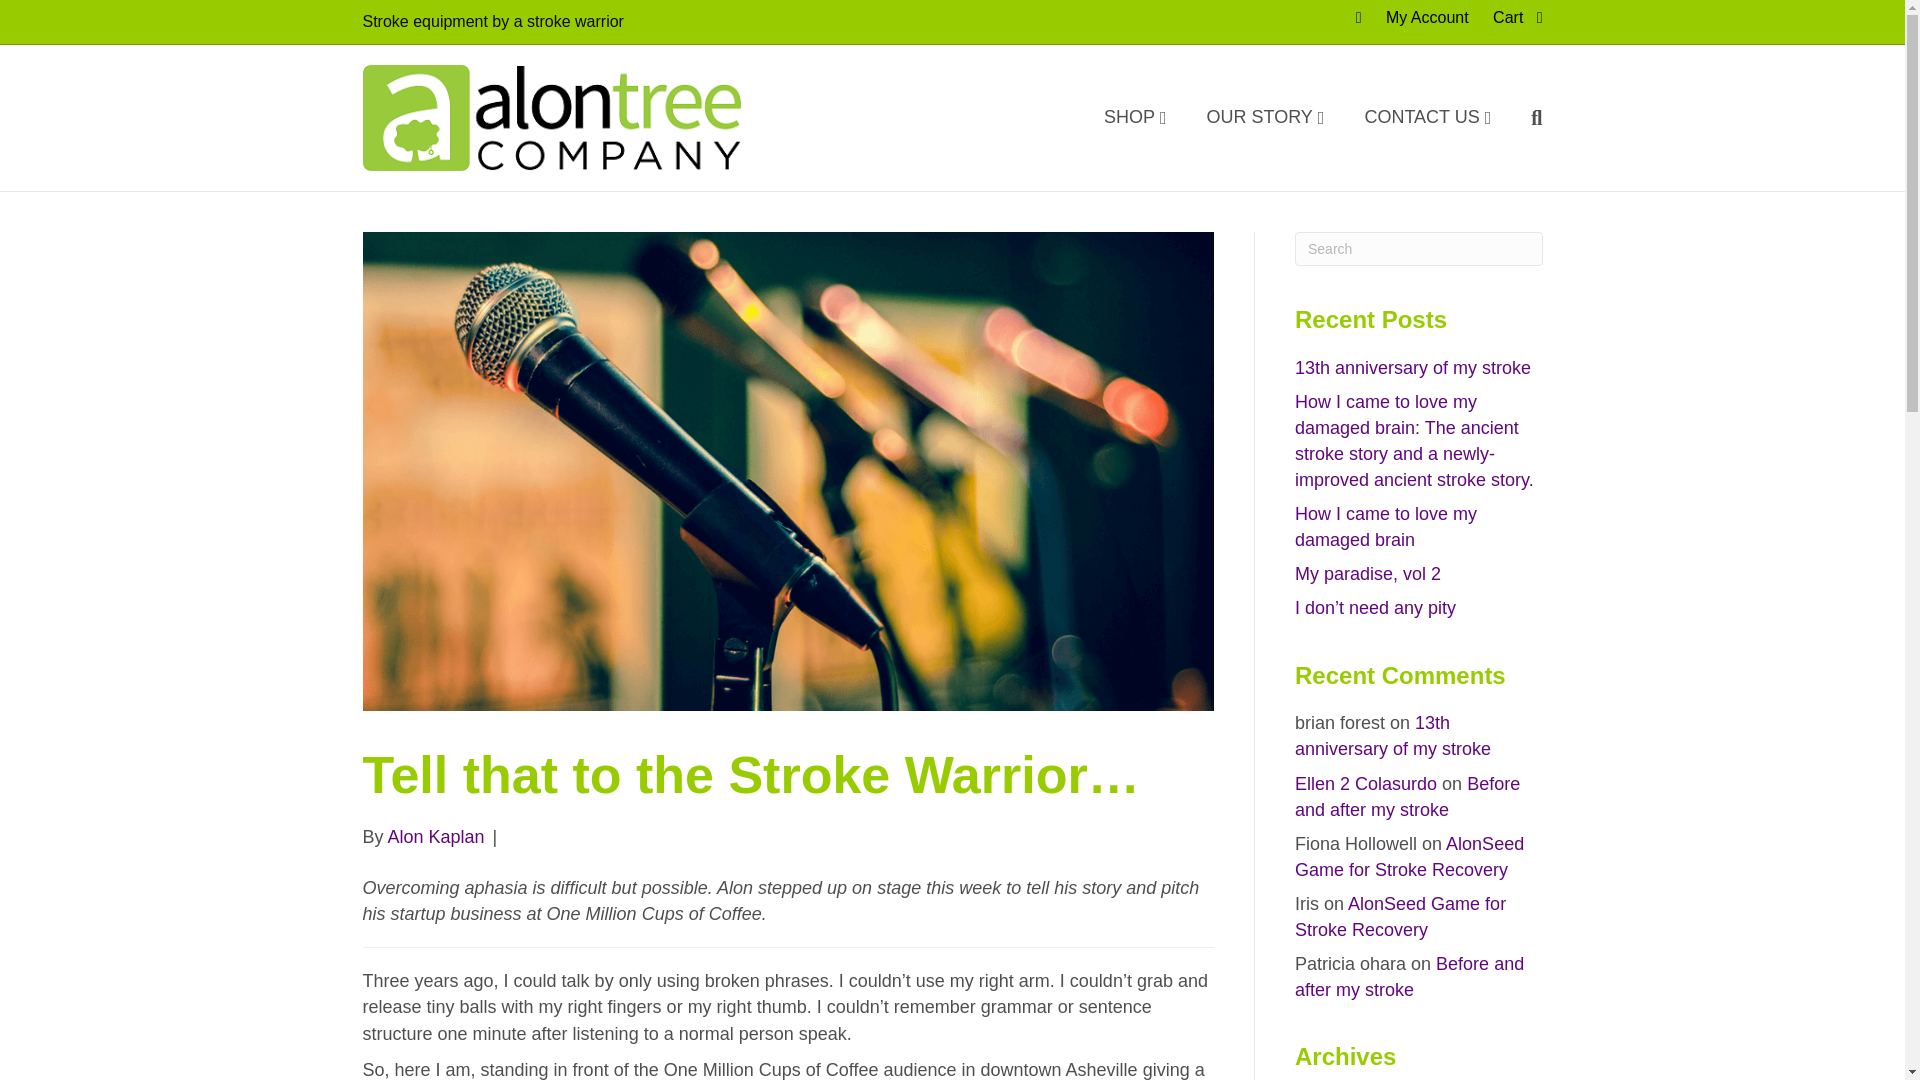  I want to click on 13th anniversary of my stroke, so click(1392, 736).